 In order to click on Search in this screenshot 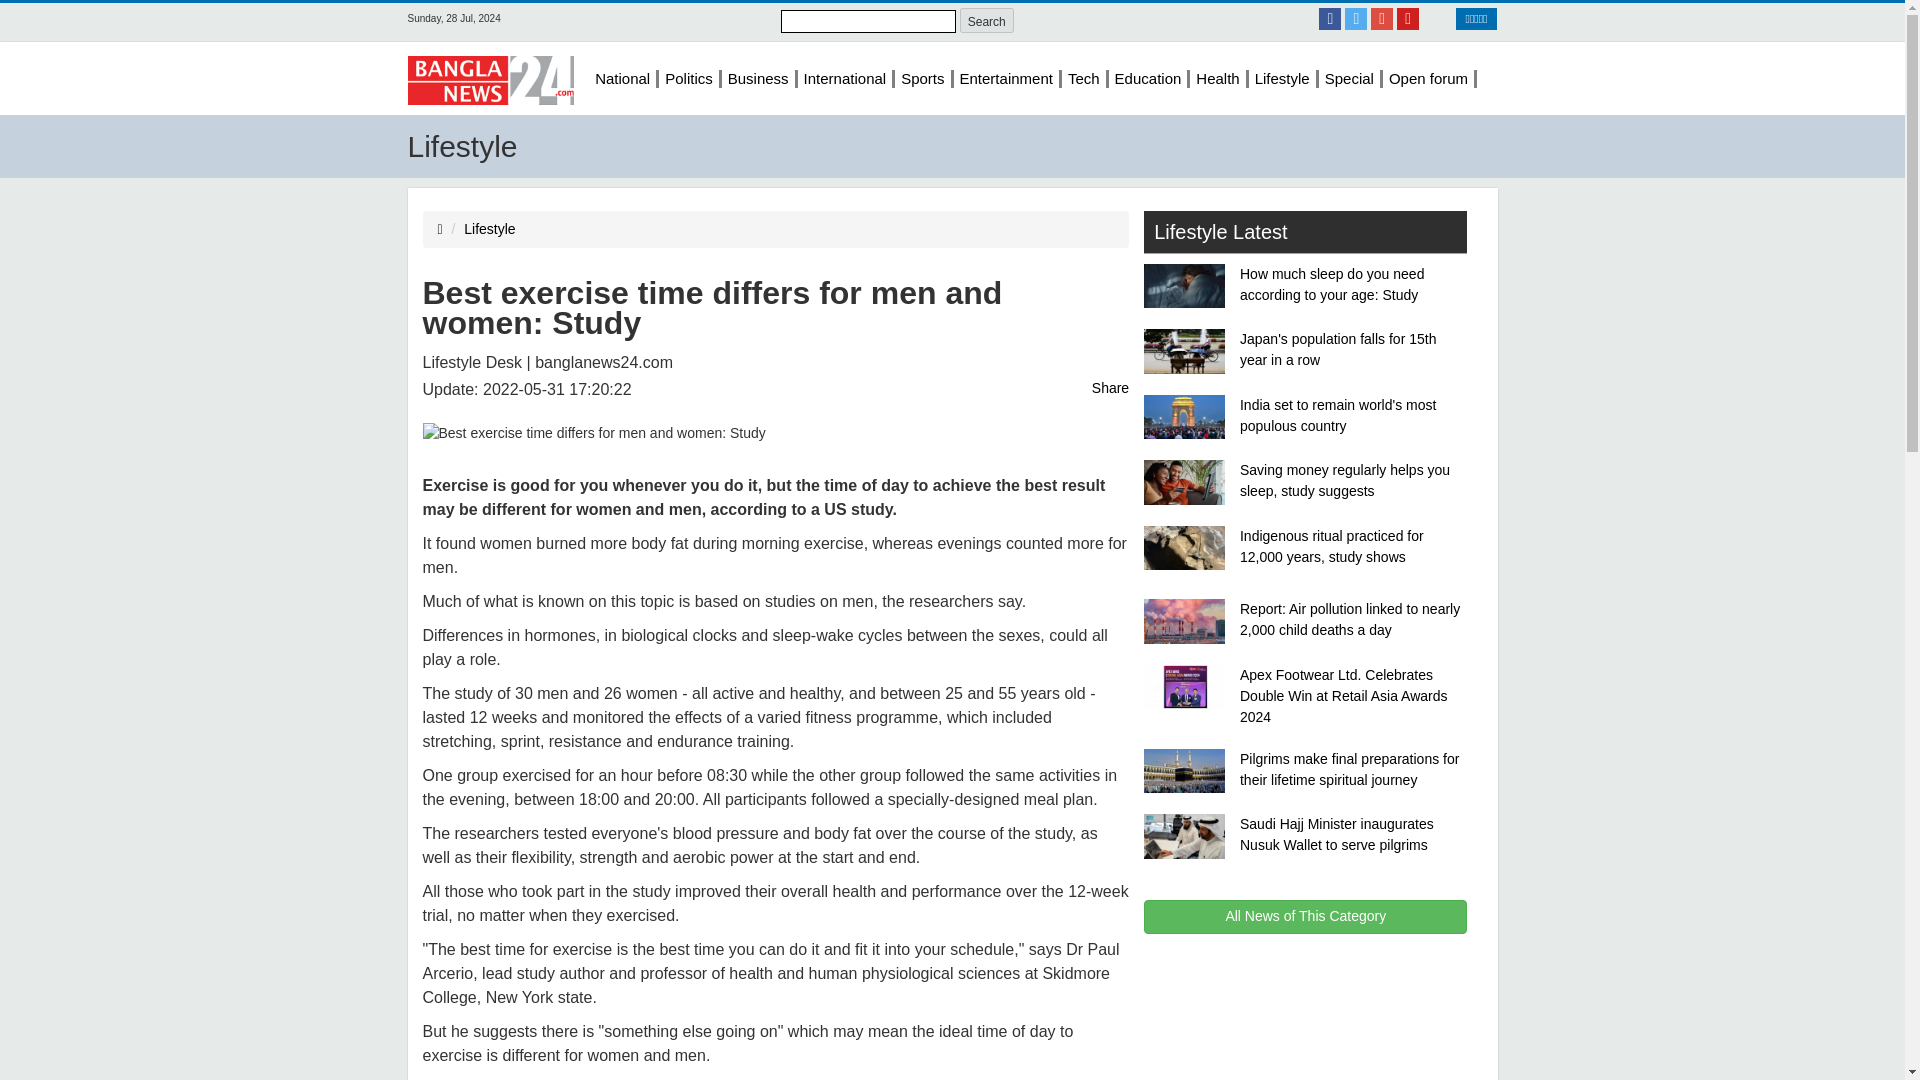, I will do `click(986, 20)`.